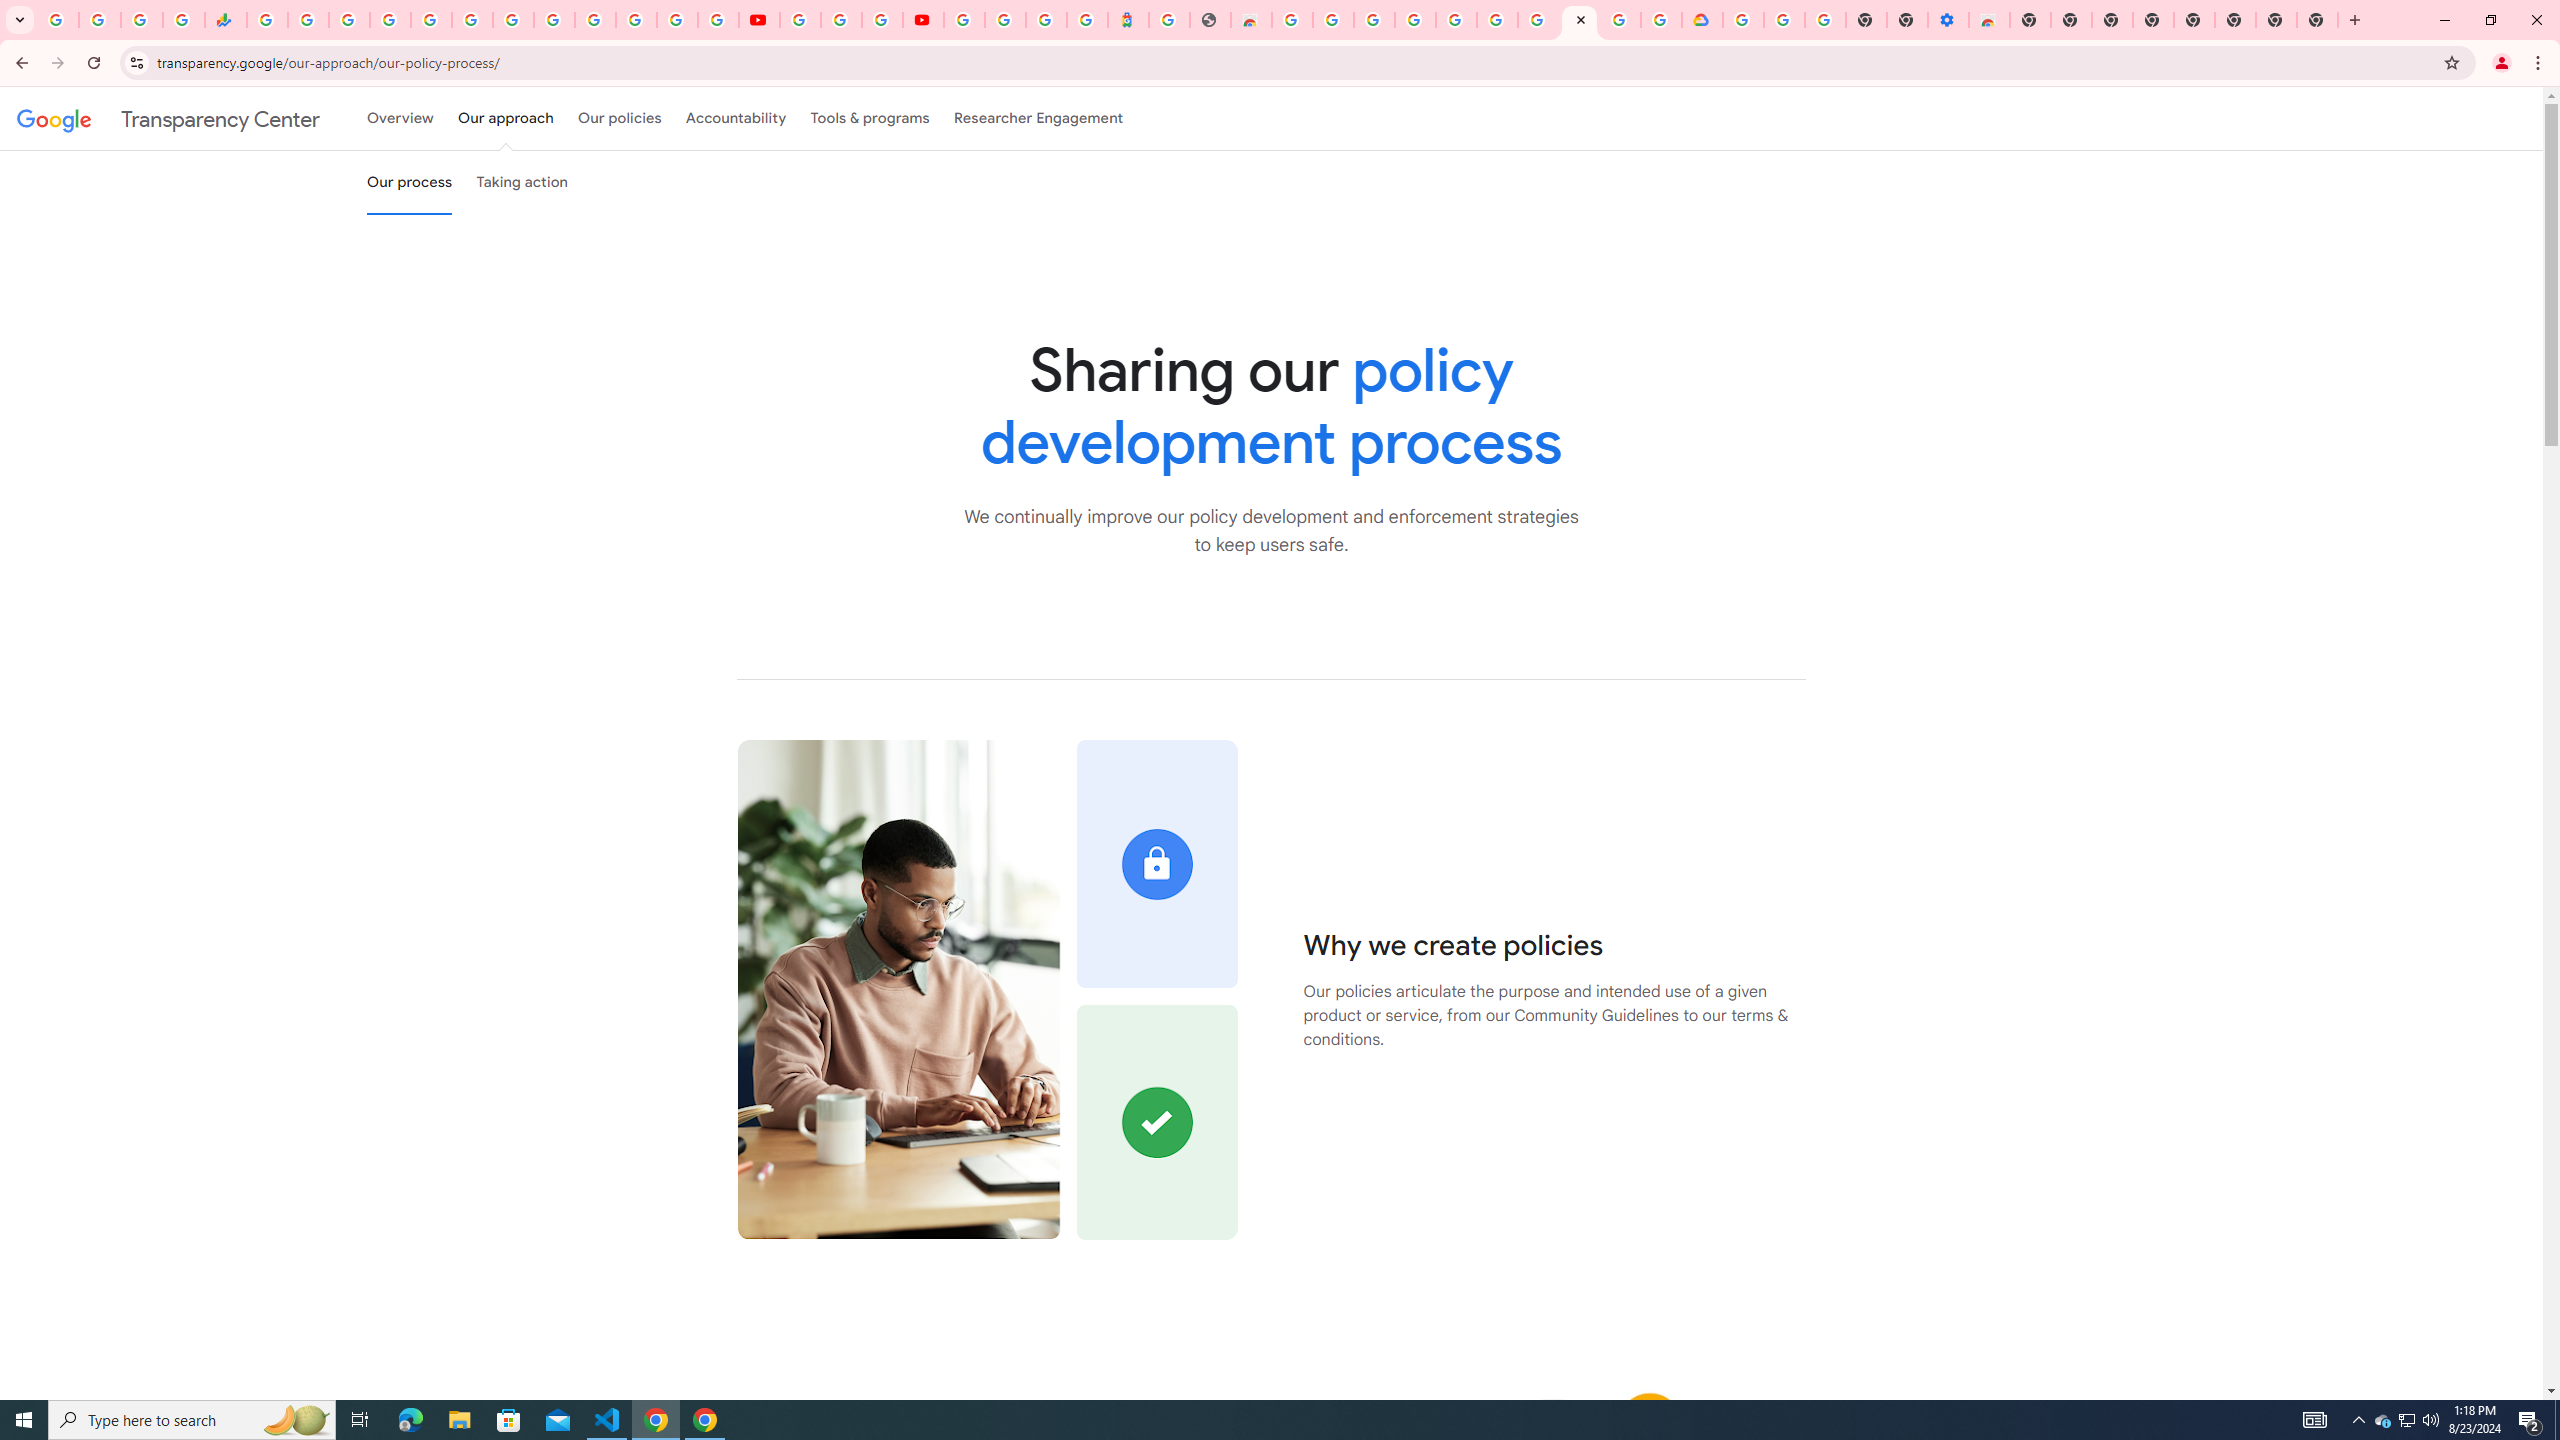  I want to click on Our approach, so click(505, 118).